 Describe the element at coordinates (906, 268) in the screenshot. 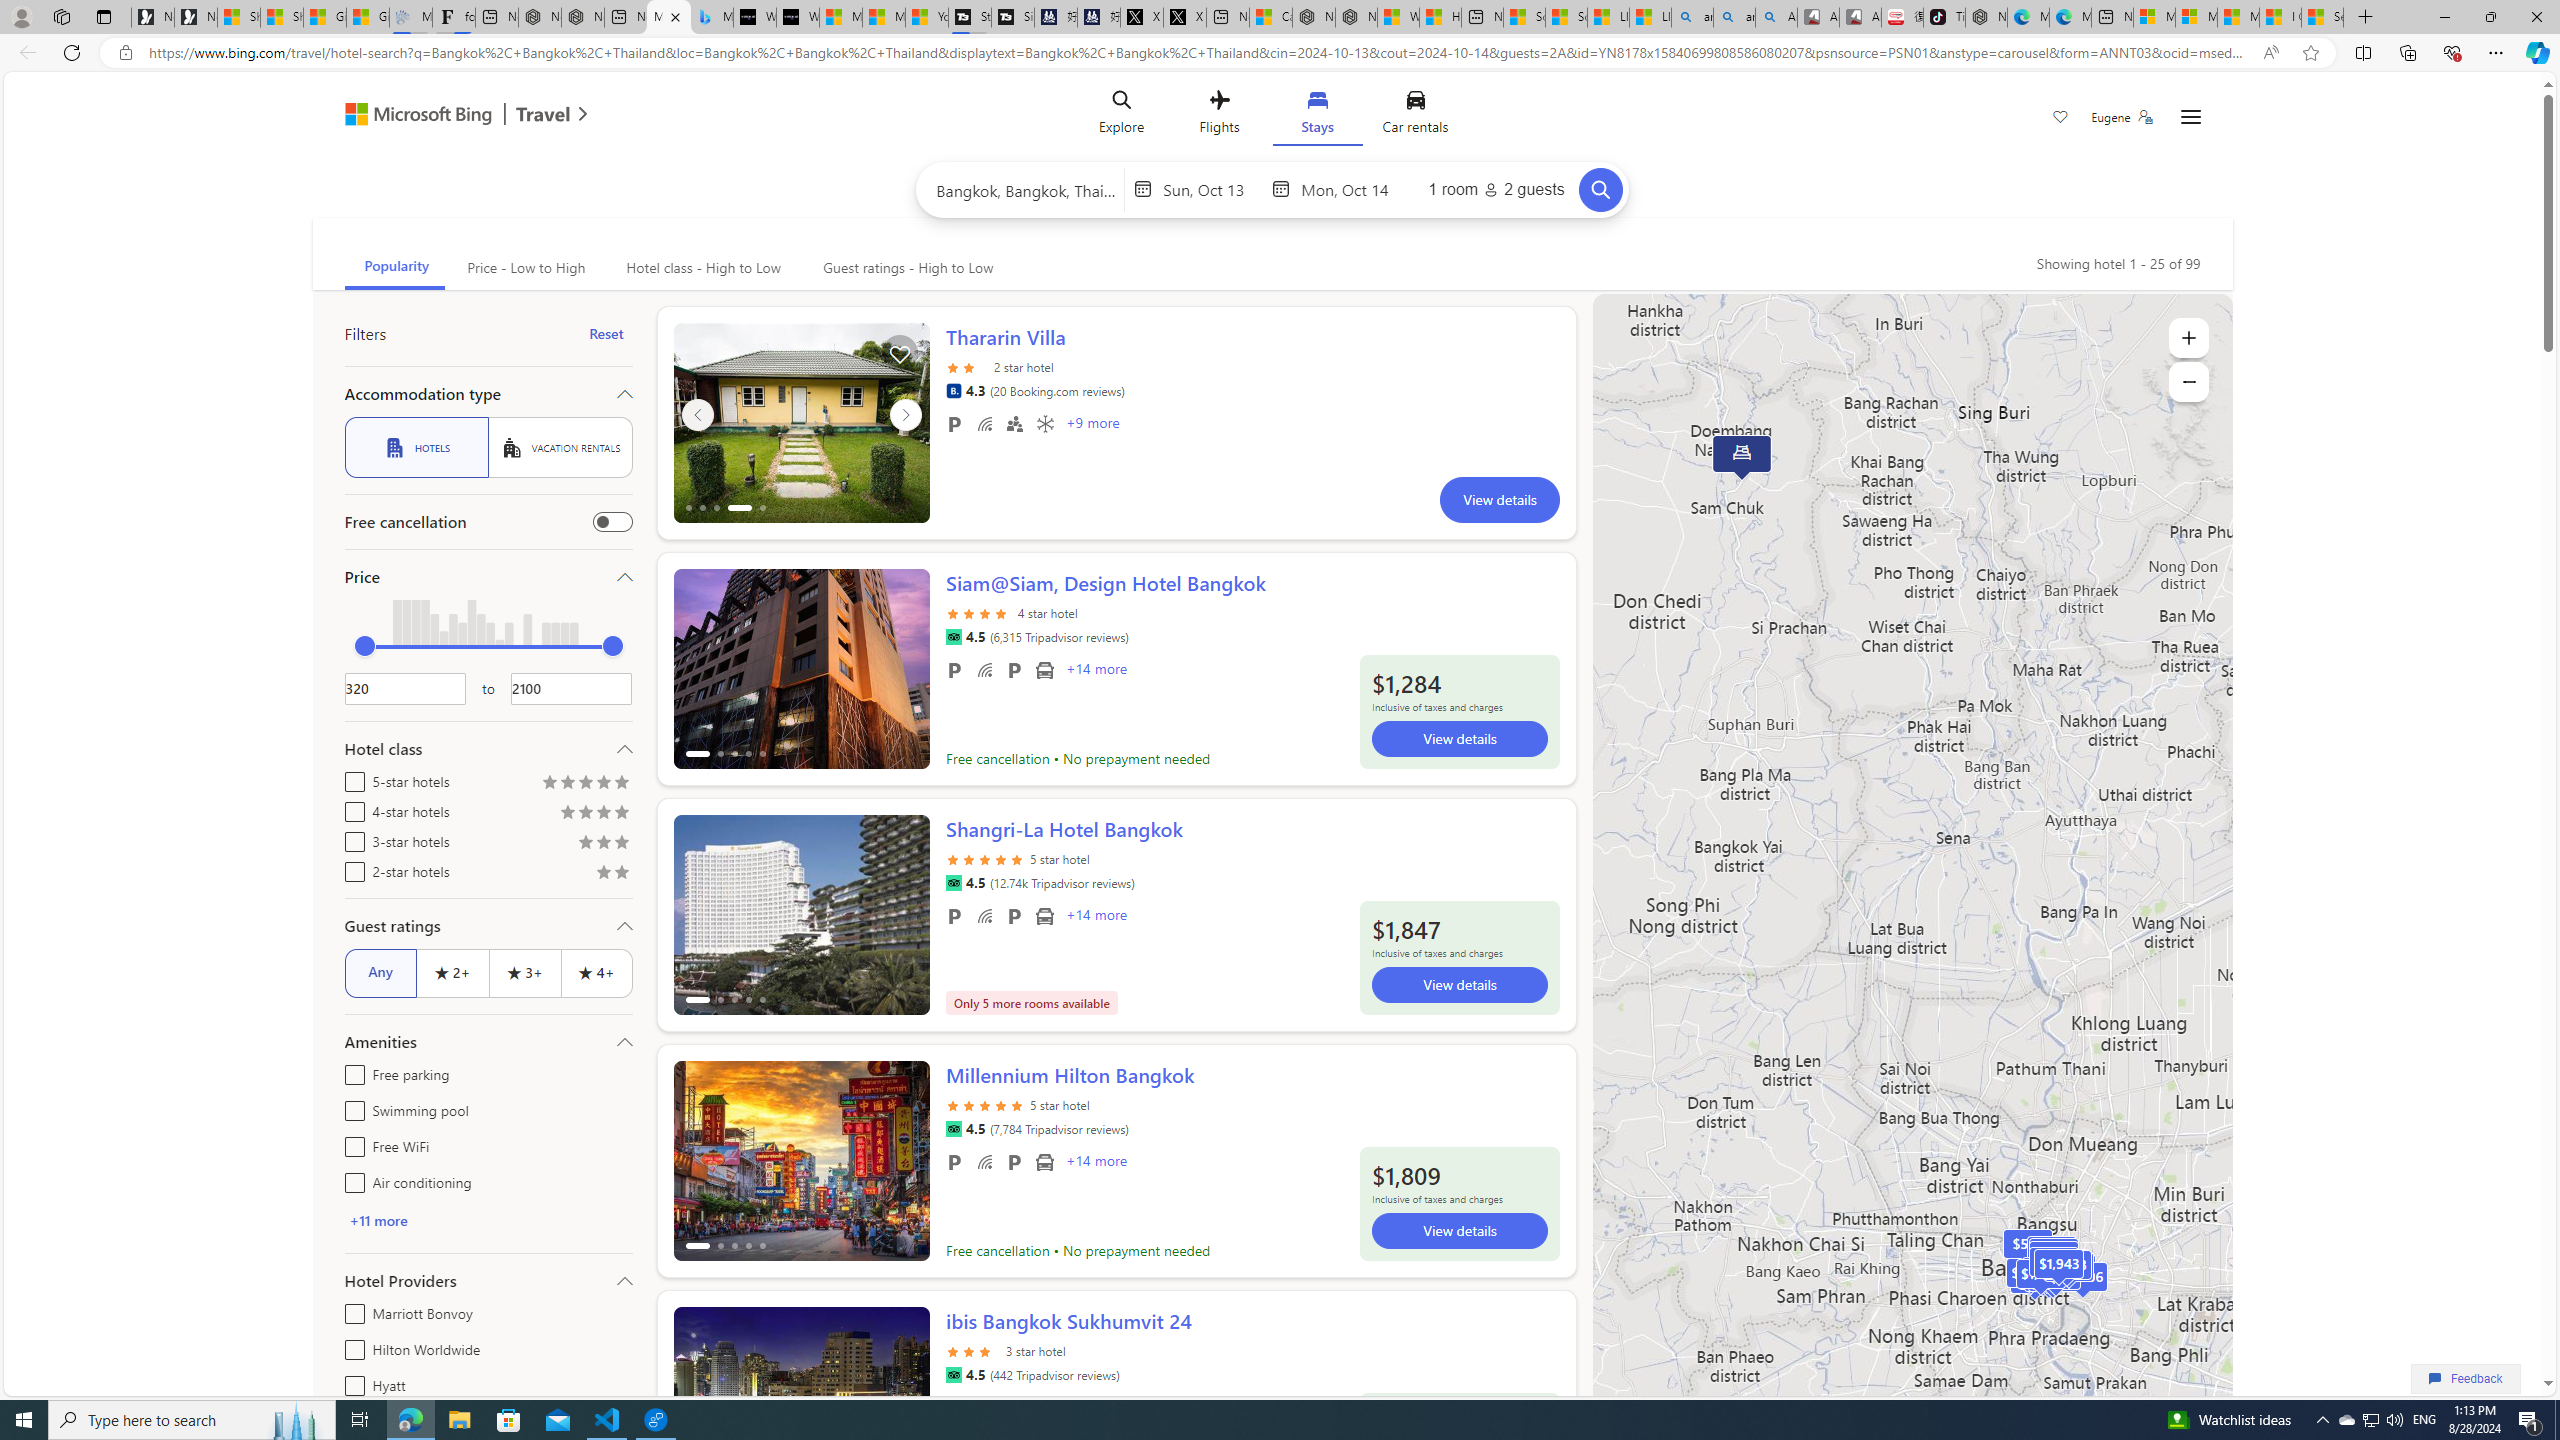

I see `Guest ratings - High to Low` at that location.